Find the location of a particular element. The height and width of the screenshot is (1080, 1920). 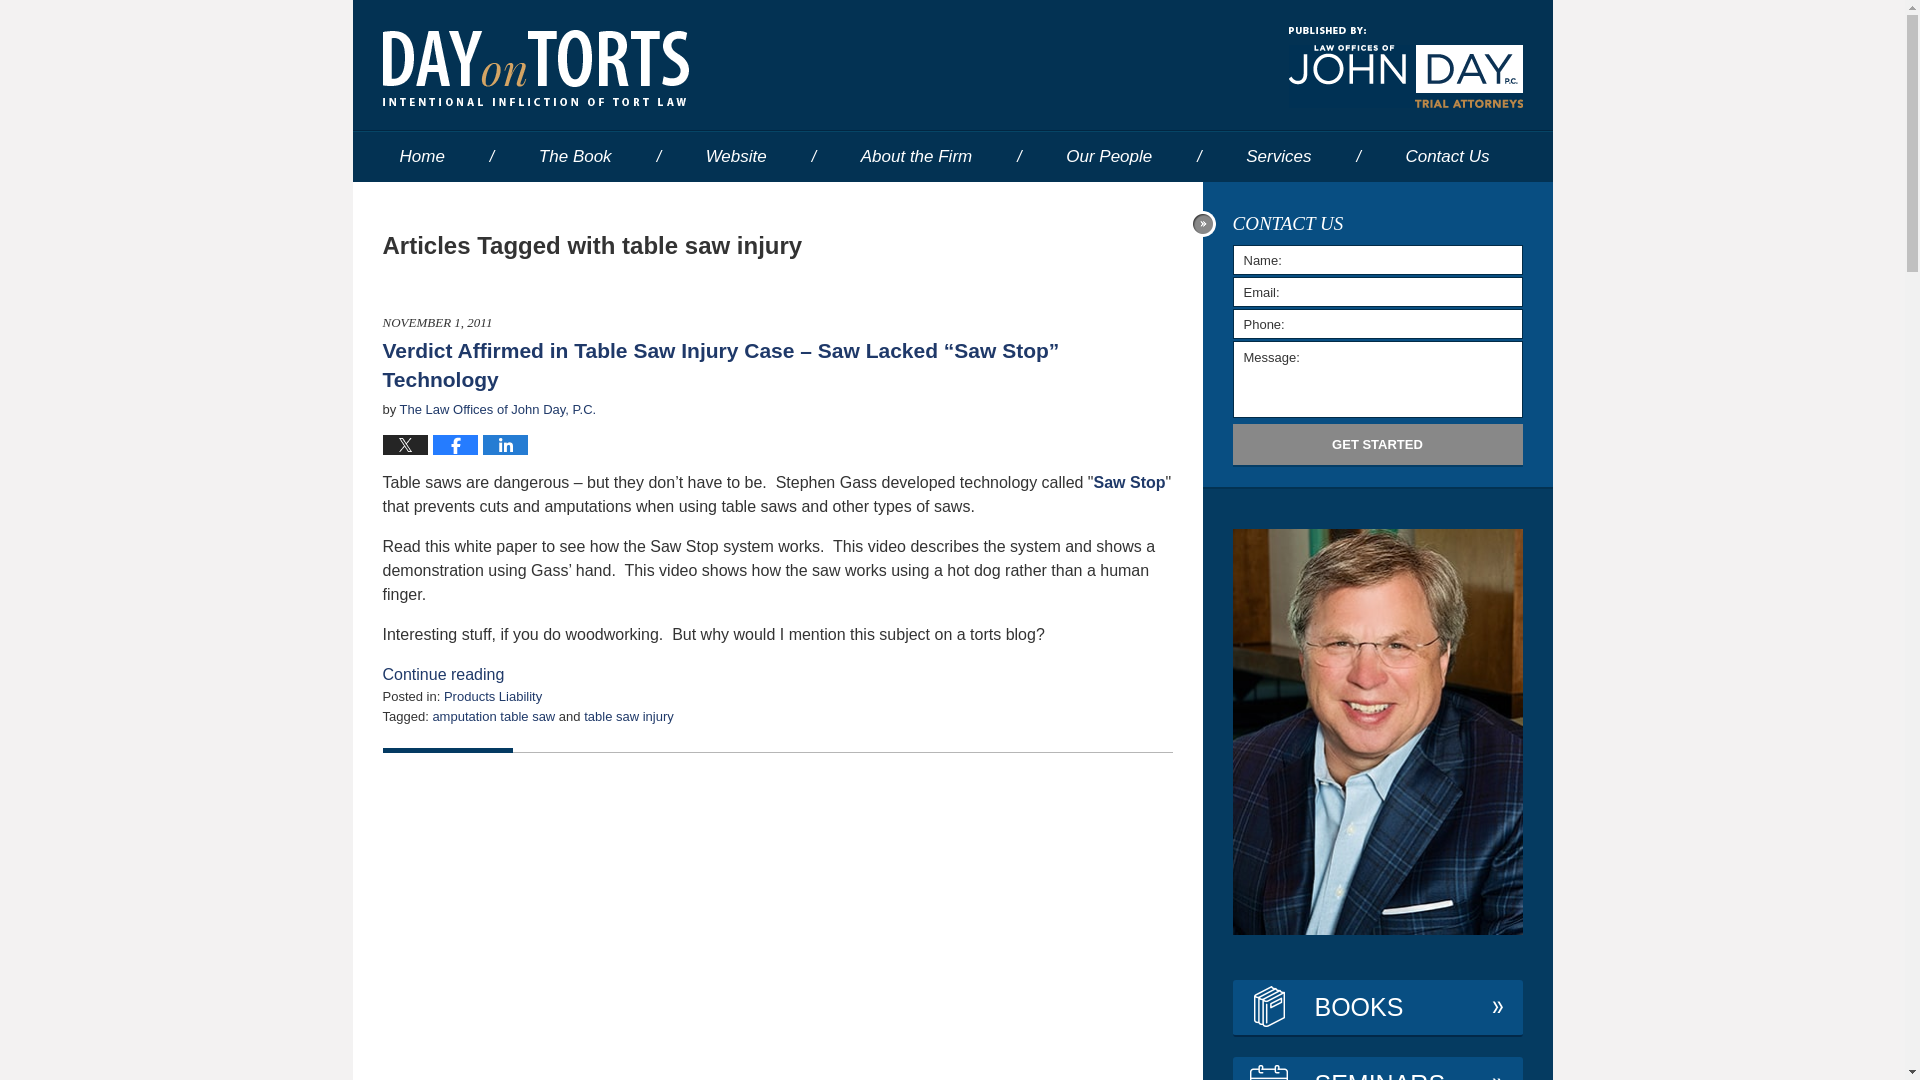

About the Firm is located at coordinates (916, 156).